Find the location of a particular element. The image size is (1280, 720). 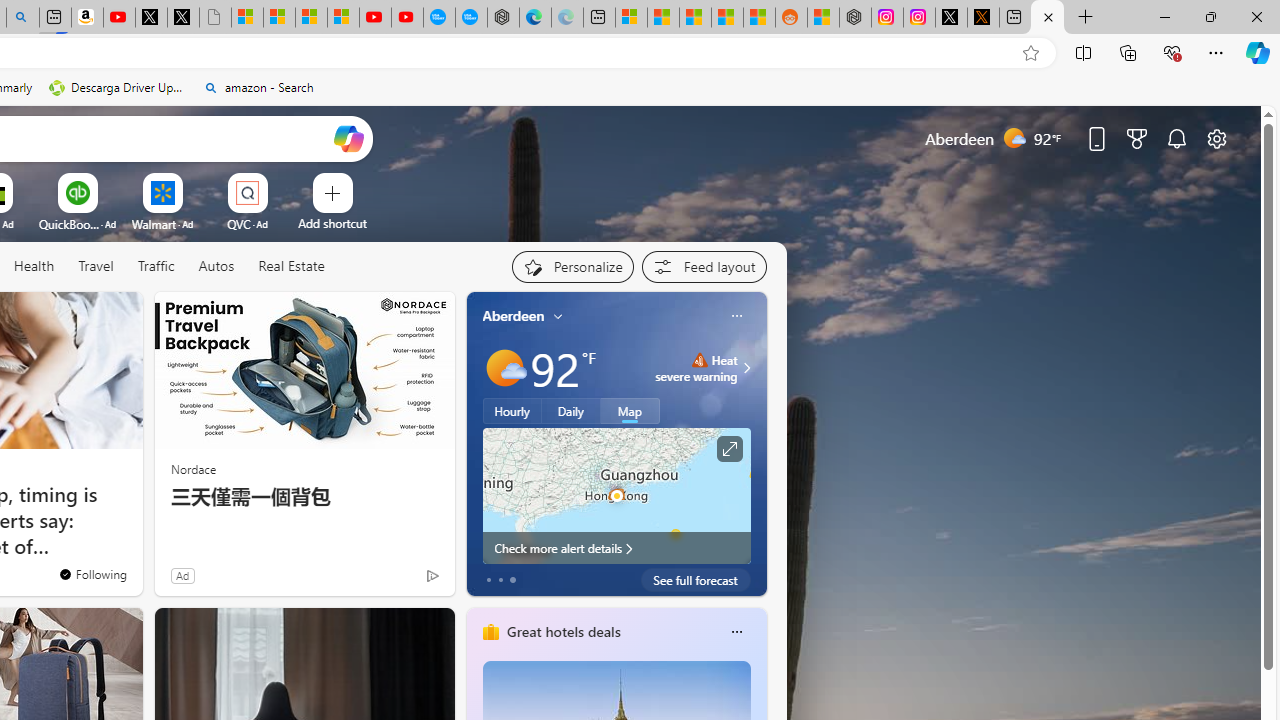

Health is located at coordinates (34, 266).